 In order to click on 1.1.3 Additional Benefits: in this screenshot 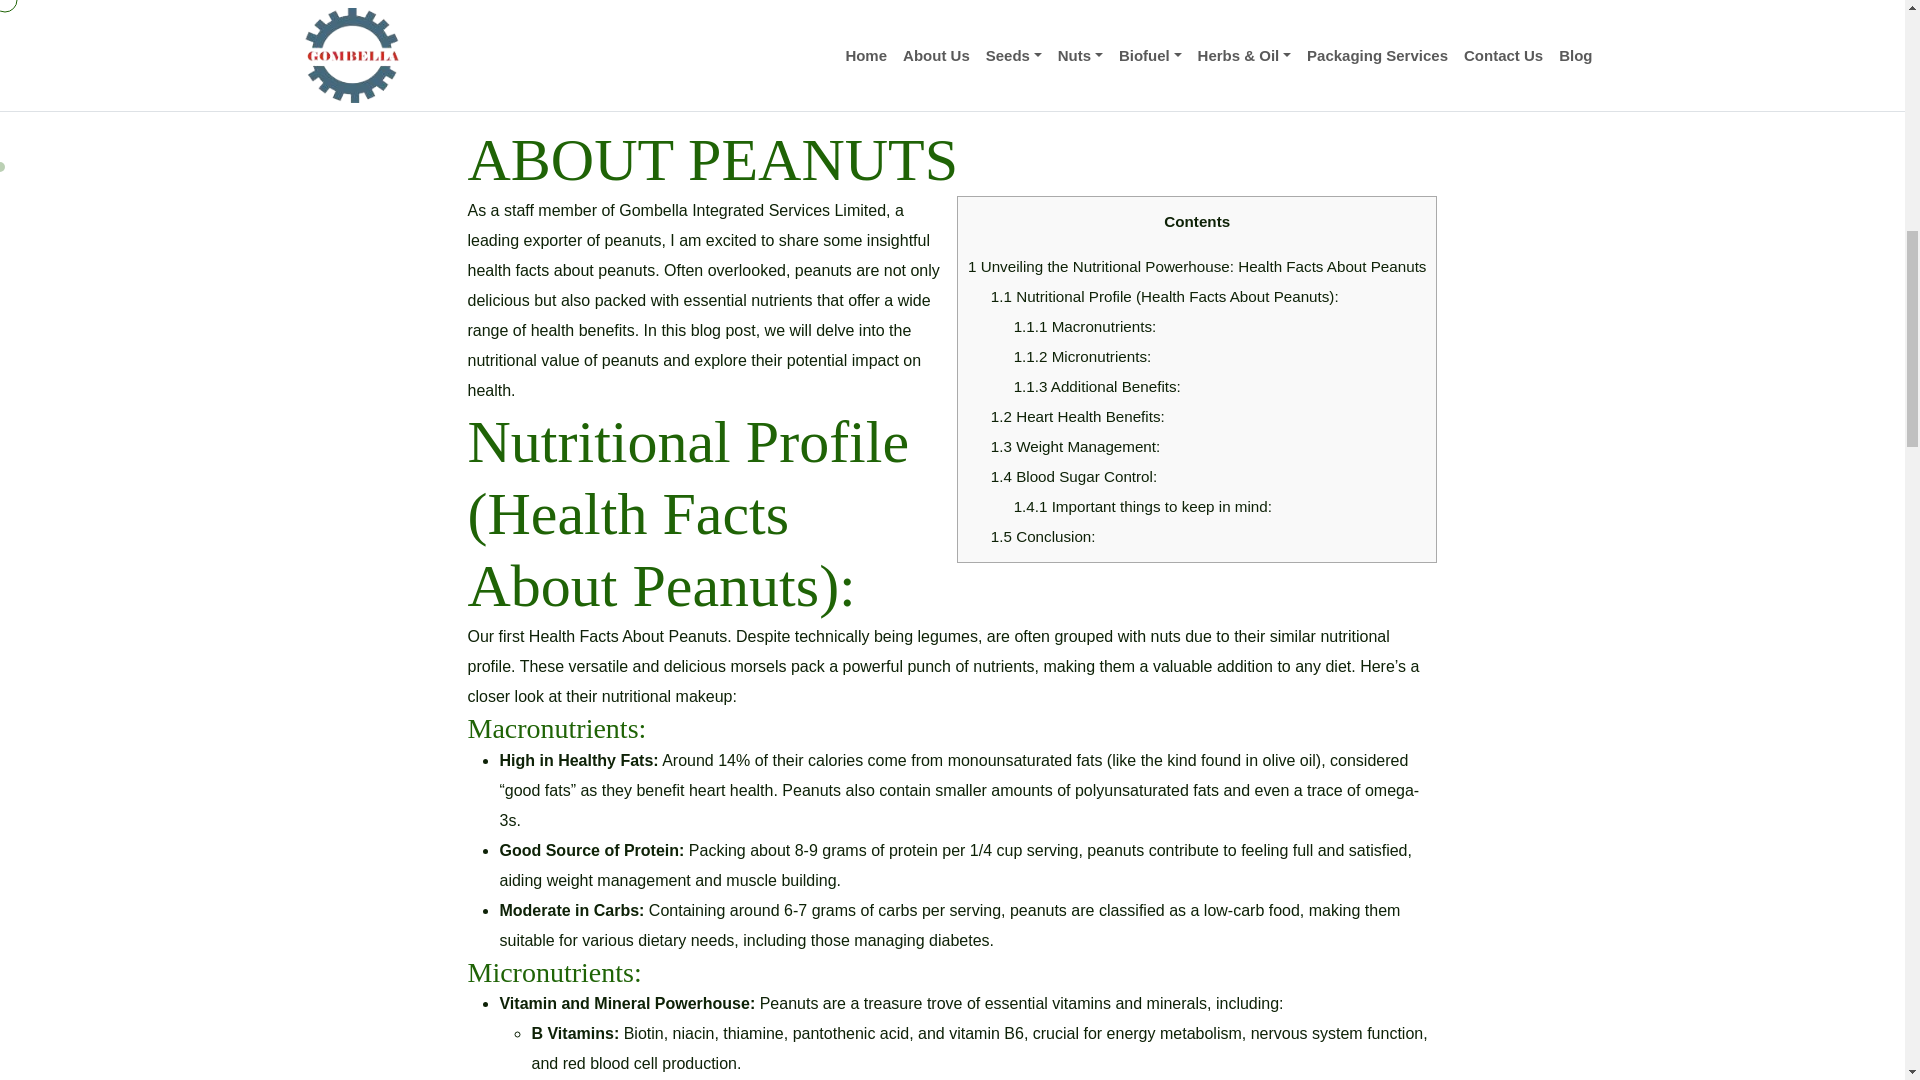, I will do `click(1096, 386)`.